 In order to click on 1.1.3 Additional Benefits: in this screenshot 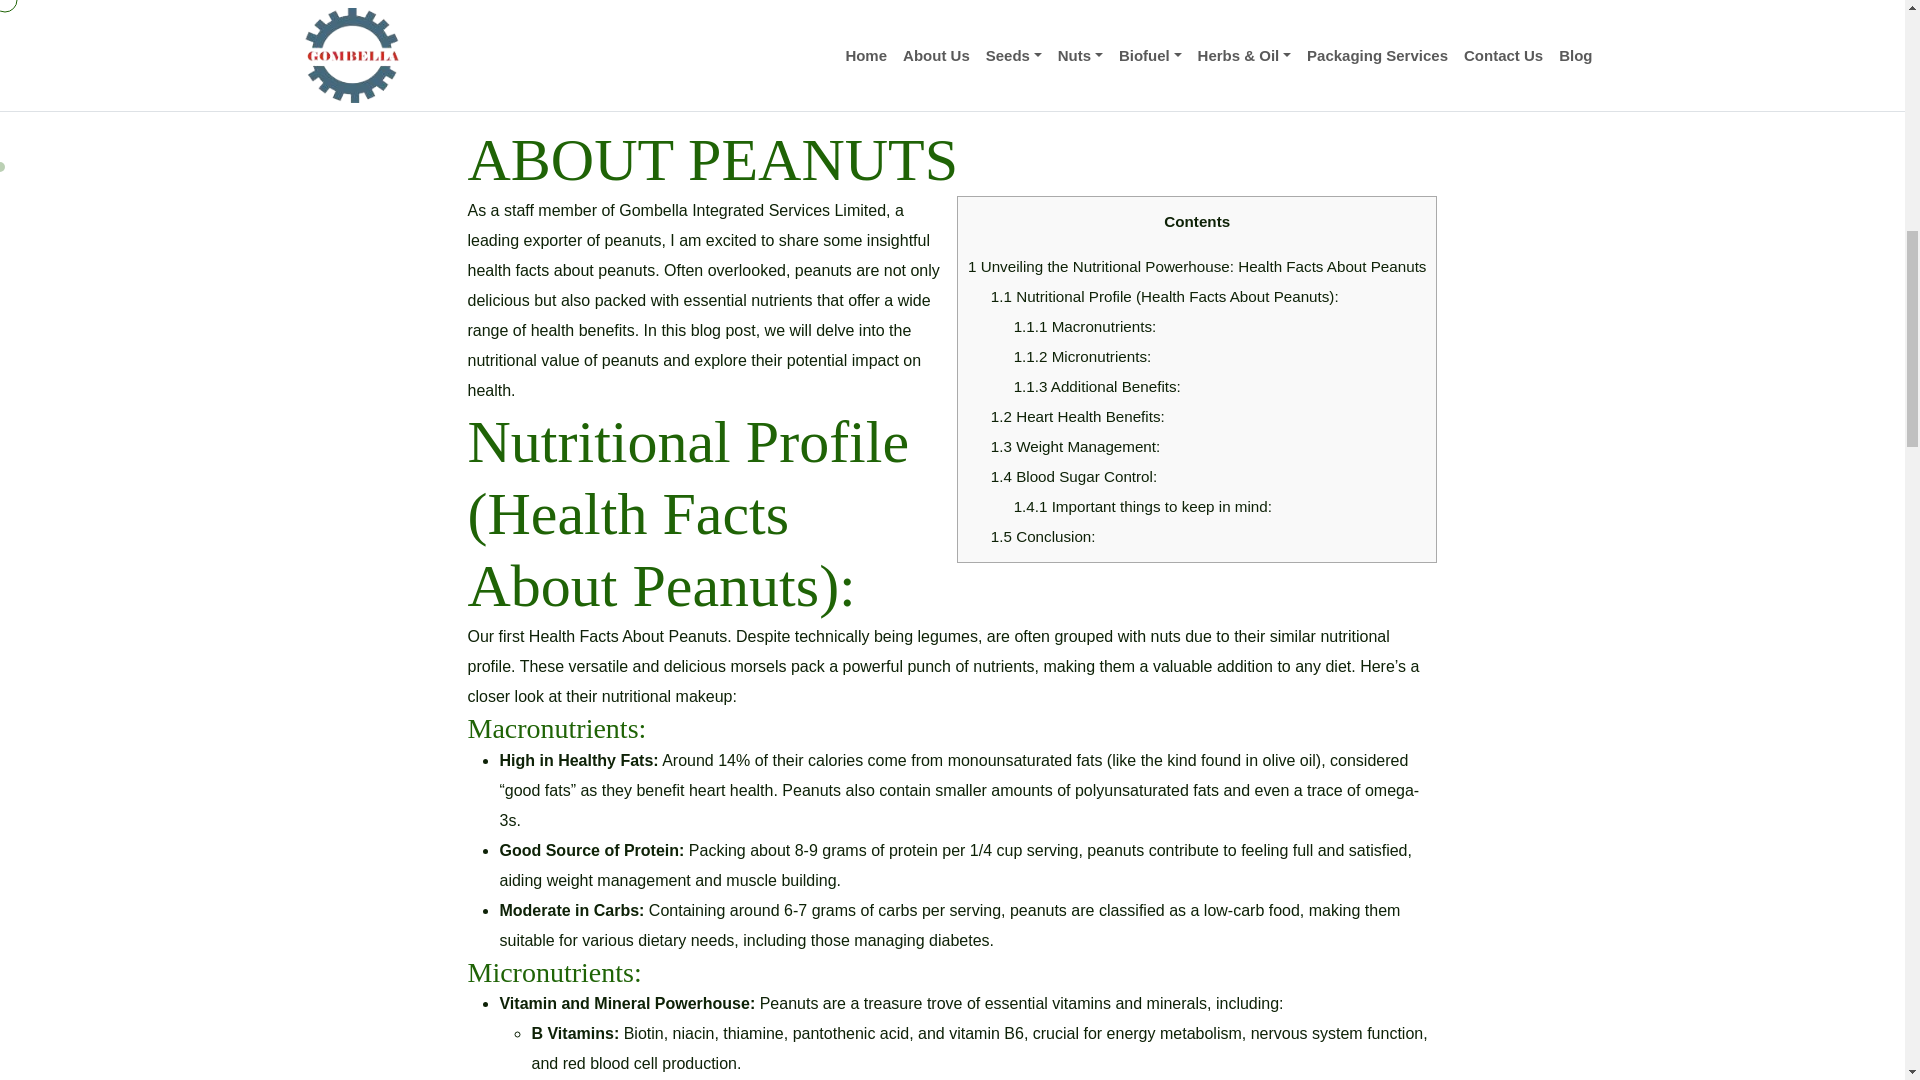, I will do `click(1096, 386)`.